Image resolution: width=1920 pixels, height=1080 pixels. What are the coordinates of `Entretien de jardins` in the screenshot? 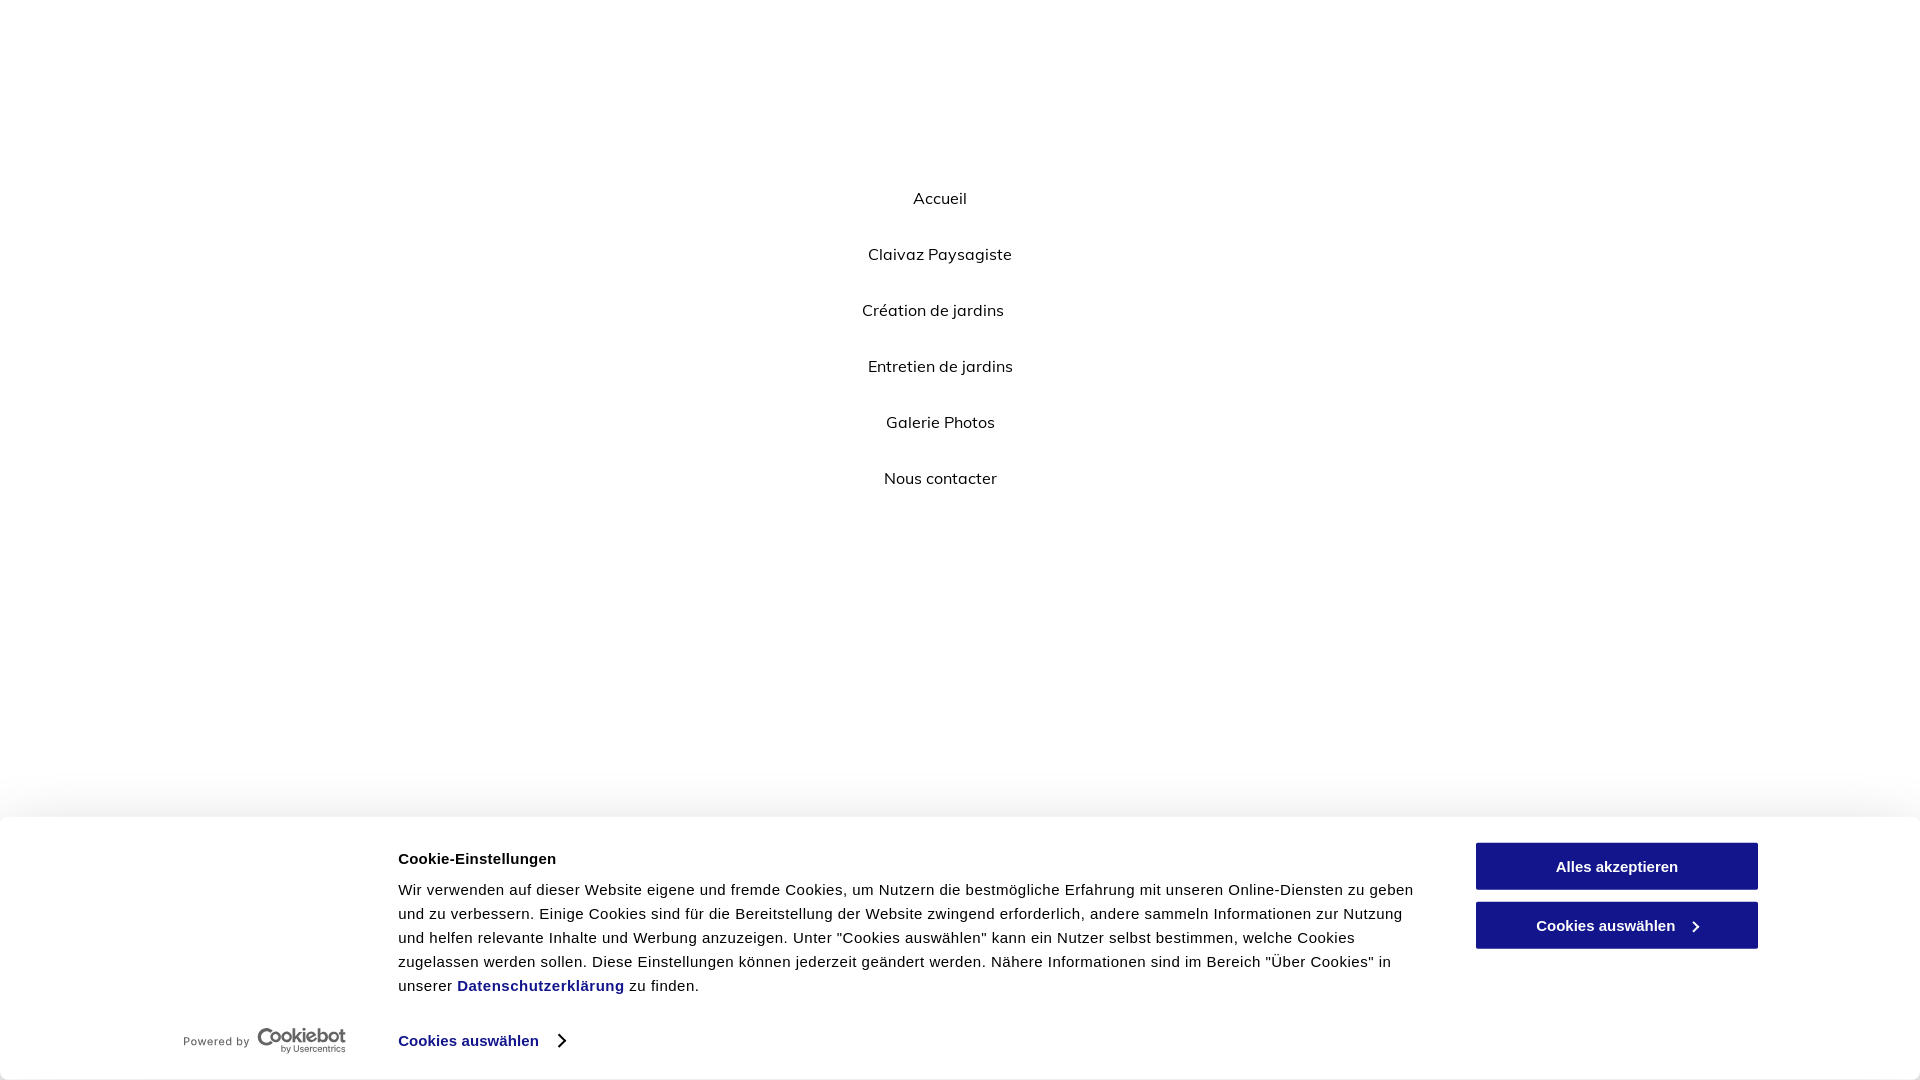 It's located at (940, 366).